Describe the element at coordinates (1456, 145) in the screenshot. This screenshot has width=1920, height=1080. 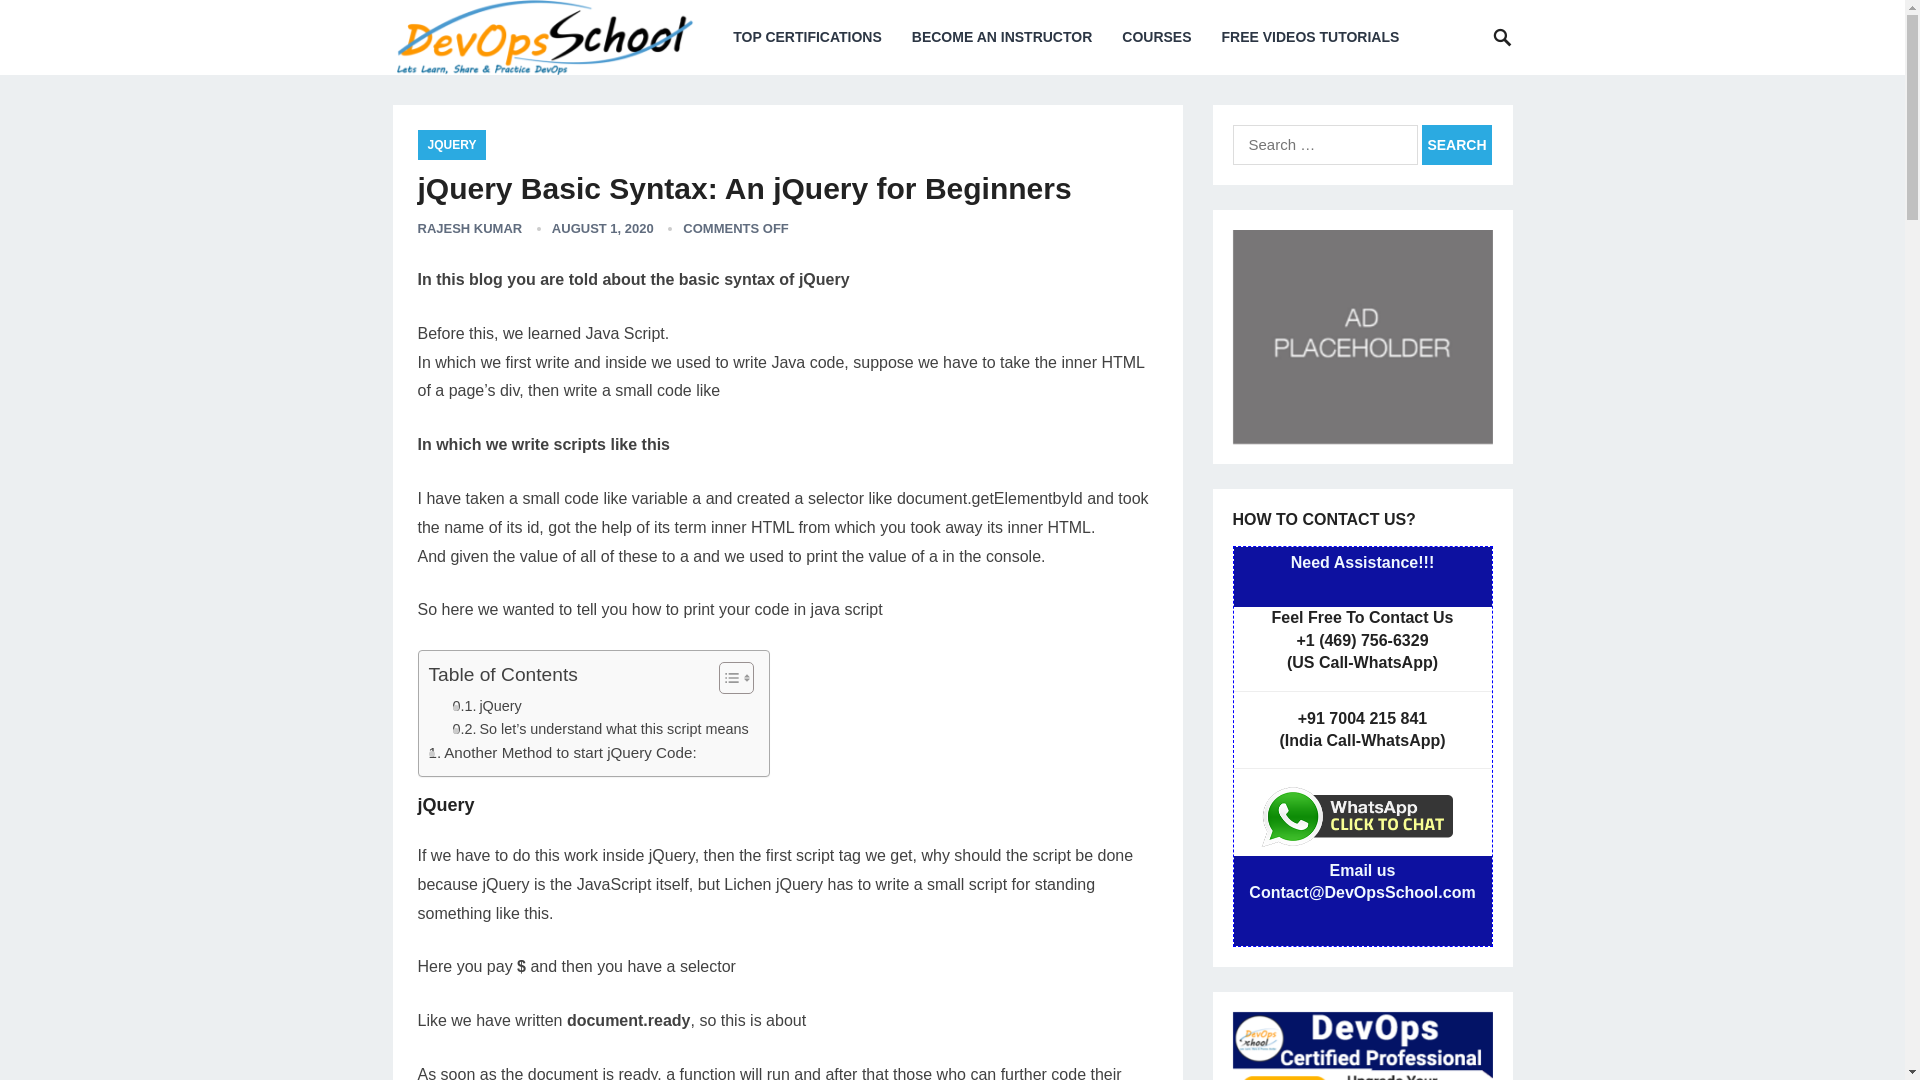
I see `Search` at that location.